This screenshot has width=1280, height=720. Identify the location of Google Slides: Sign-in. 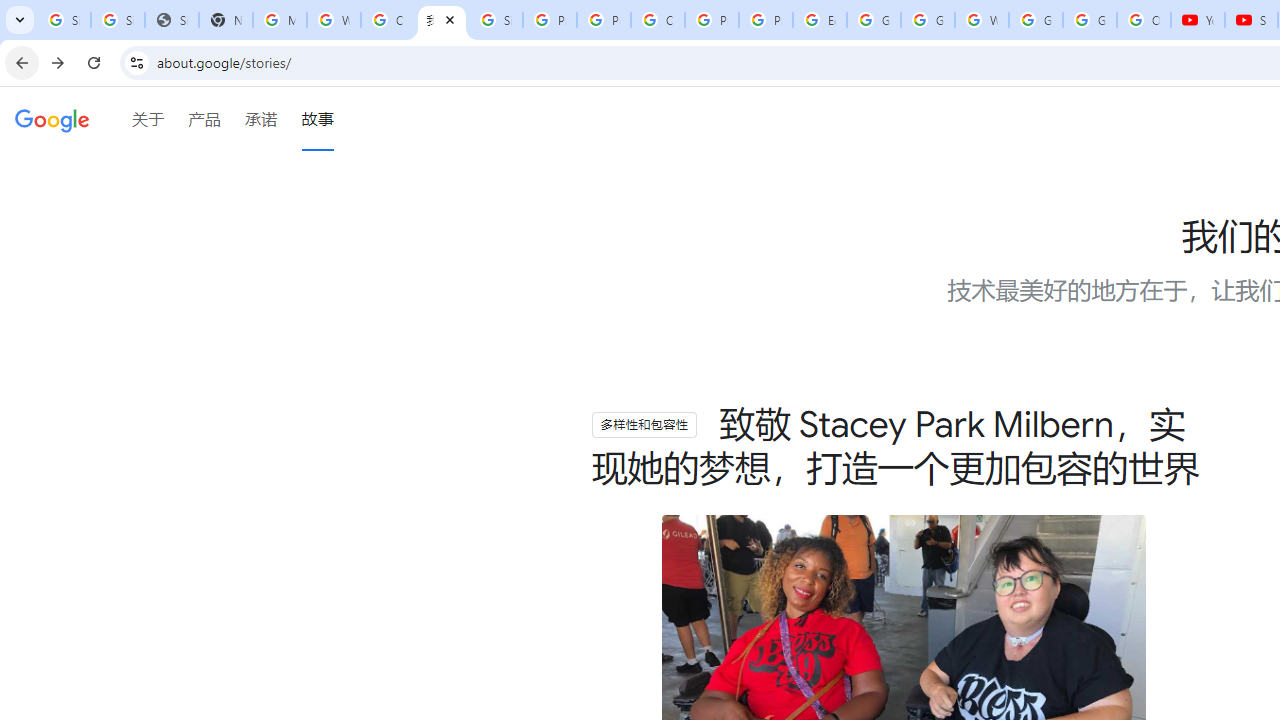
(874, 20).